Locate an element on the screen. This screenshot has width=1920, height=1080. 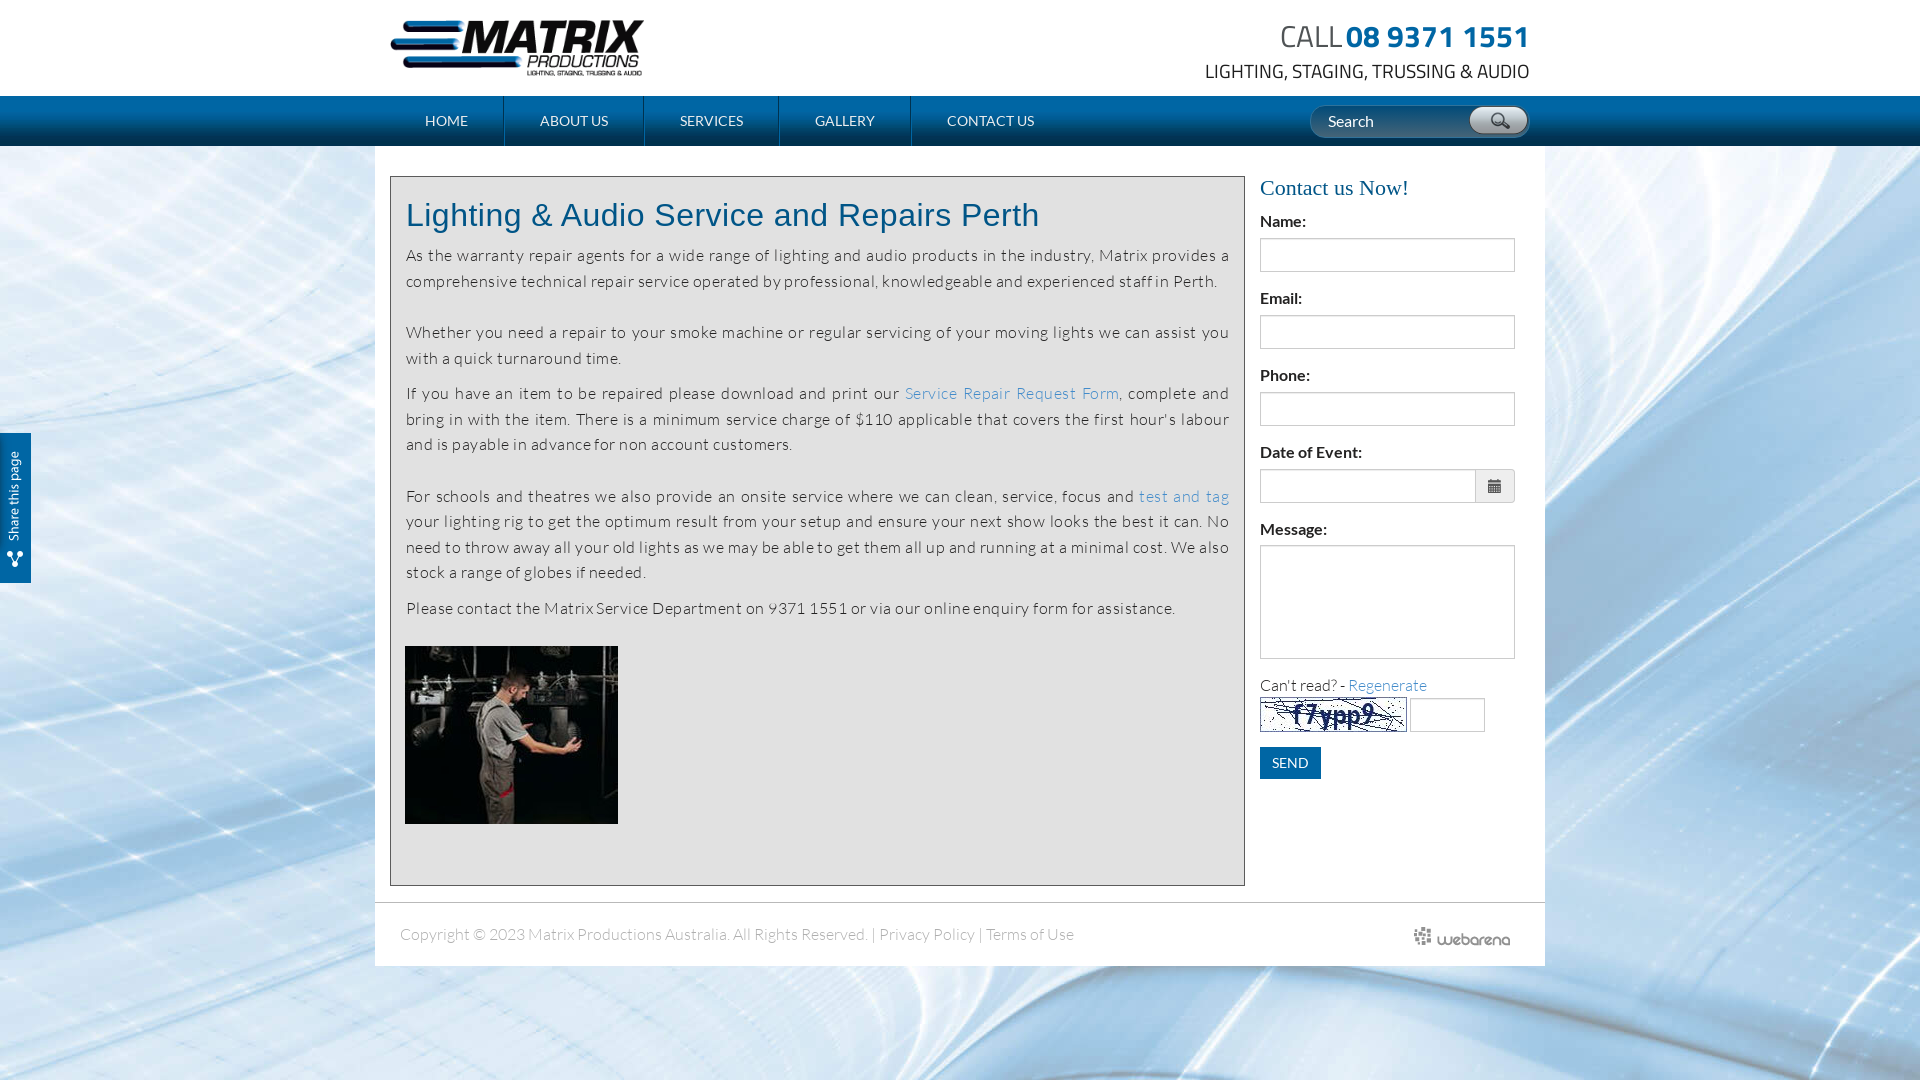
CONTACT US is located at coordinates (990, 121).